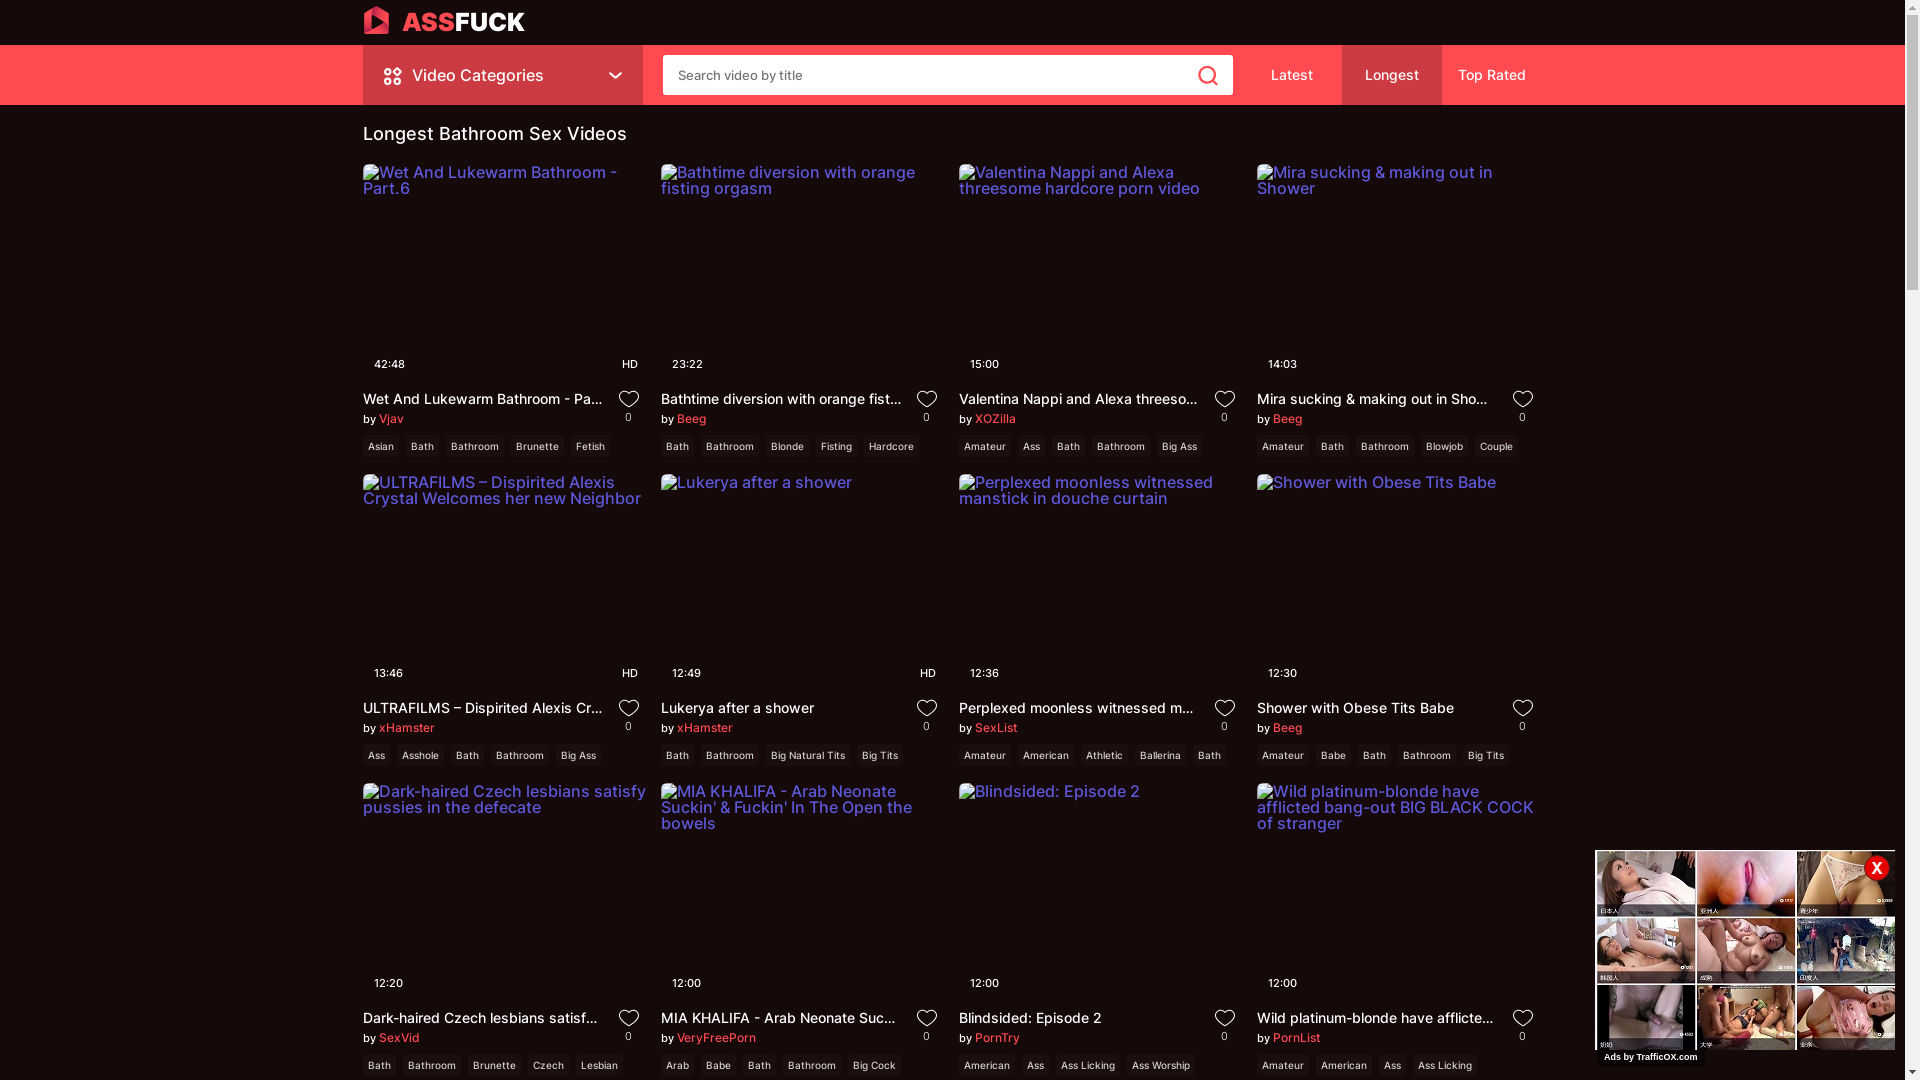  I want to click on Ads by TrafficOX.com, so click(1651, 1057).